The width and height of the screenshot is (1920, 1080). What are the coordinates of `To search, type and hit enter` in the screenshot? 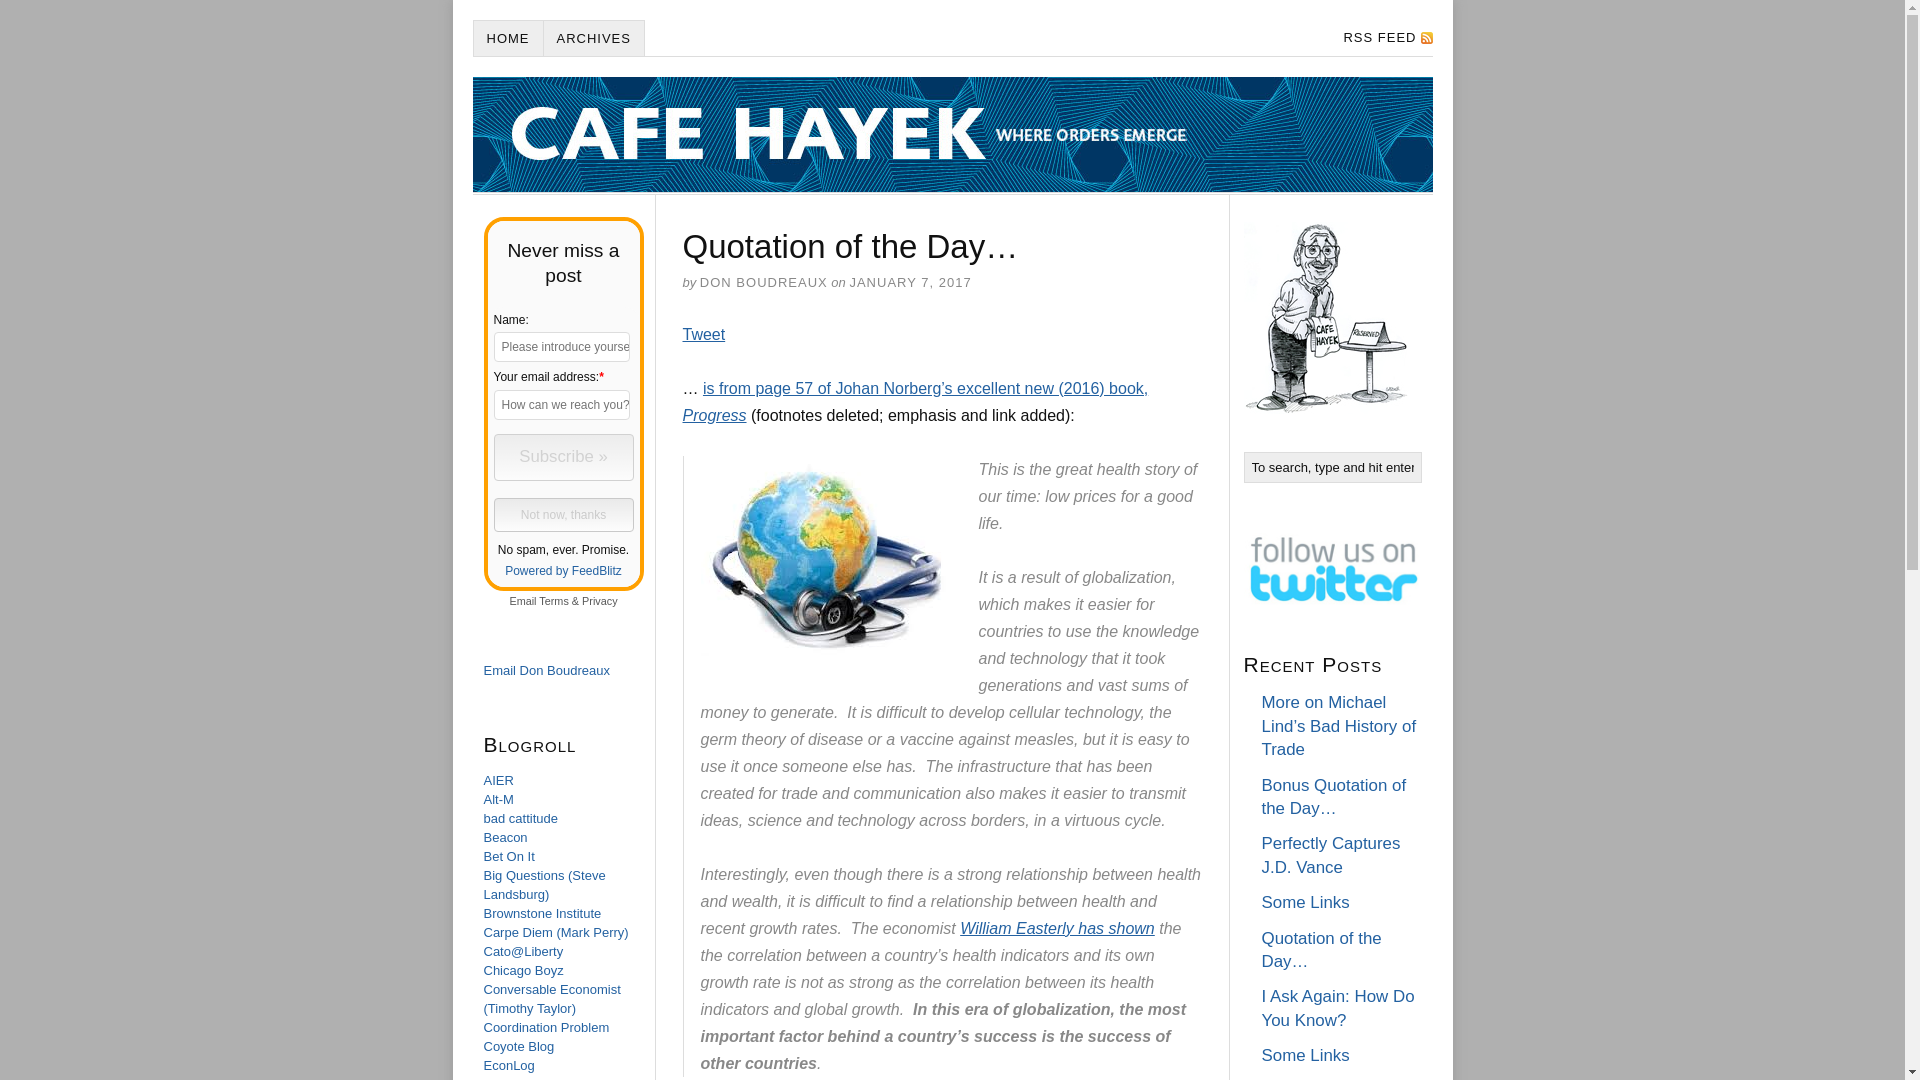 It's located at (1333, 467).